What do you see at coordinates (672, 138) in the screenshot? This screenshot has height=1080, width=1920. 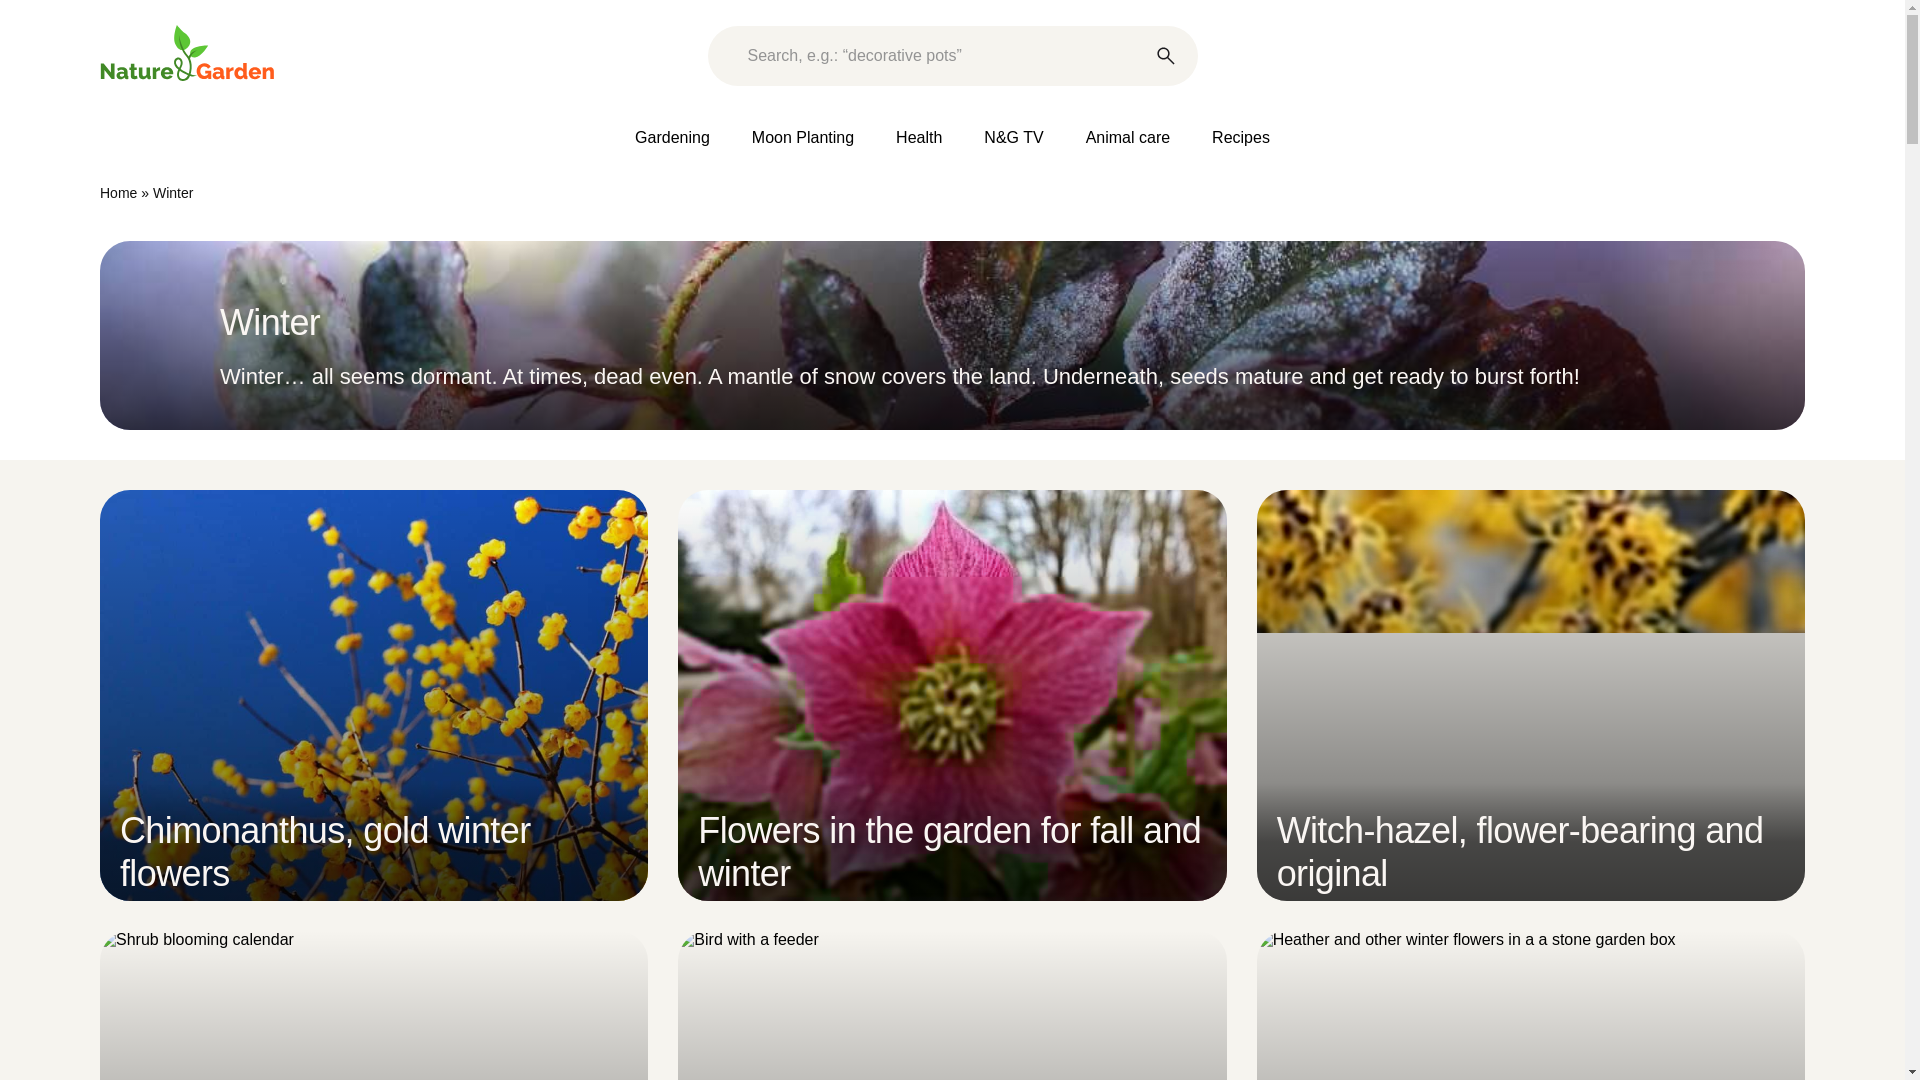 I see `Gardening` at bounding box center [672, 138].